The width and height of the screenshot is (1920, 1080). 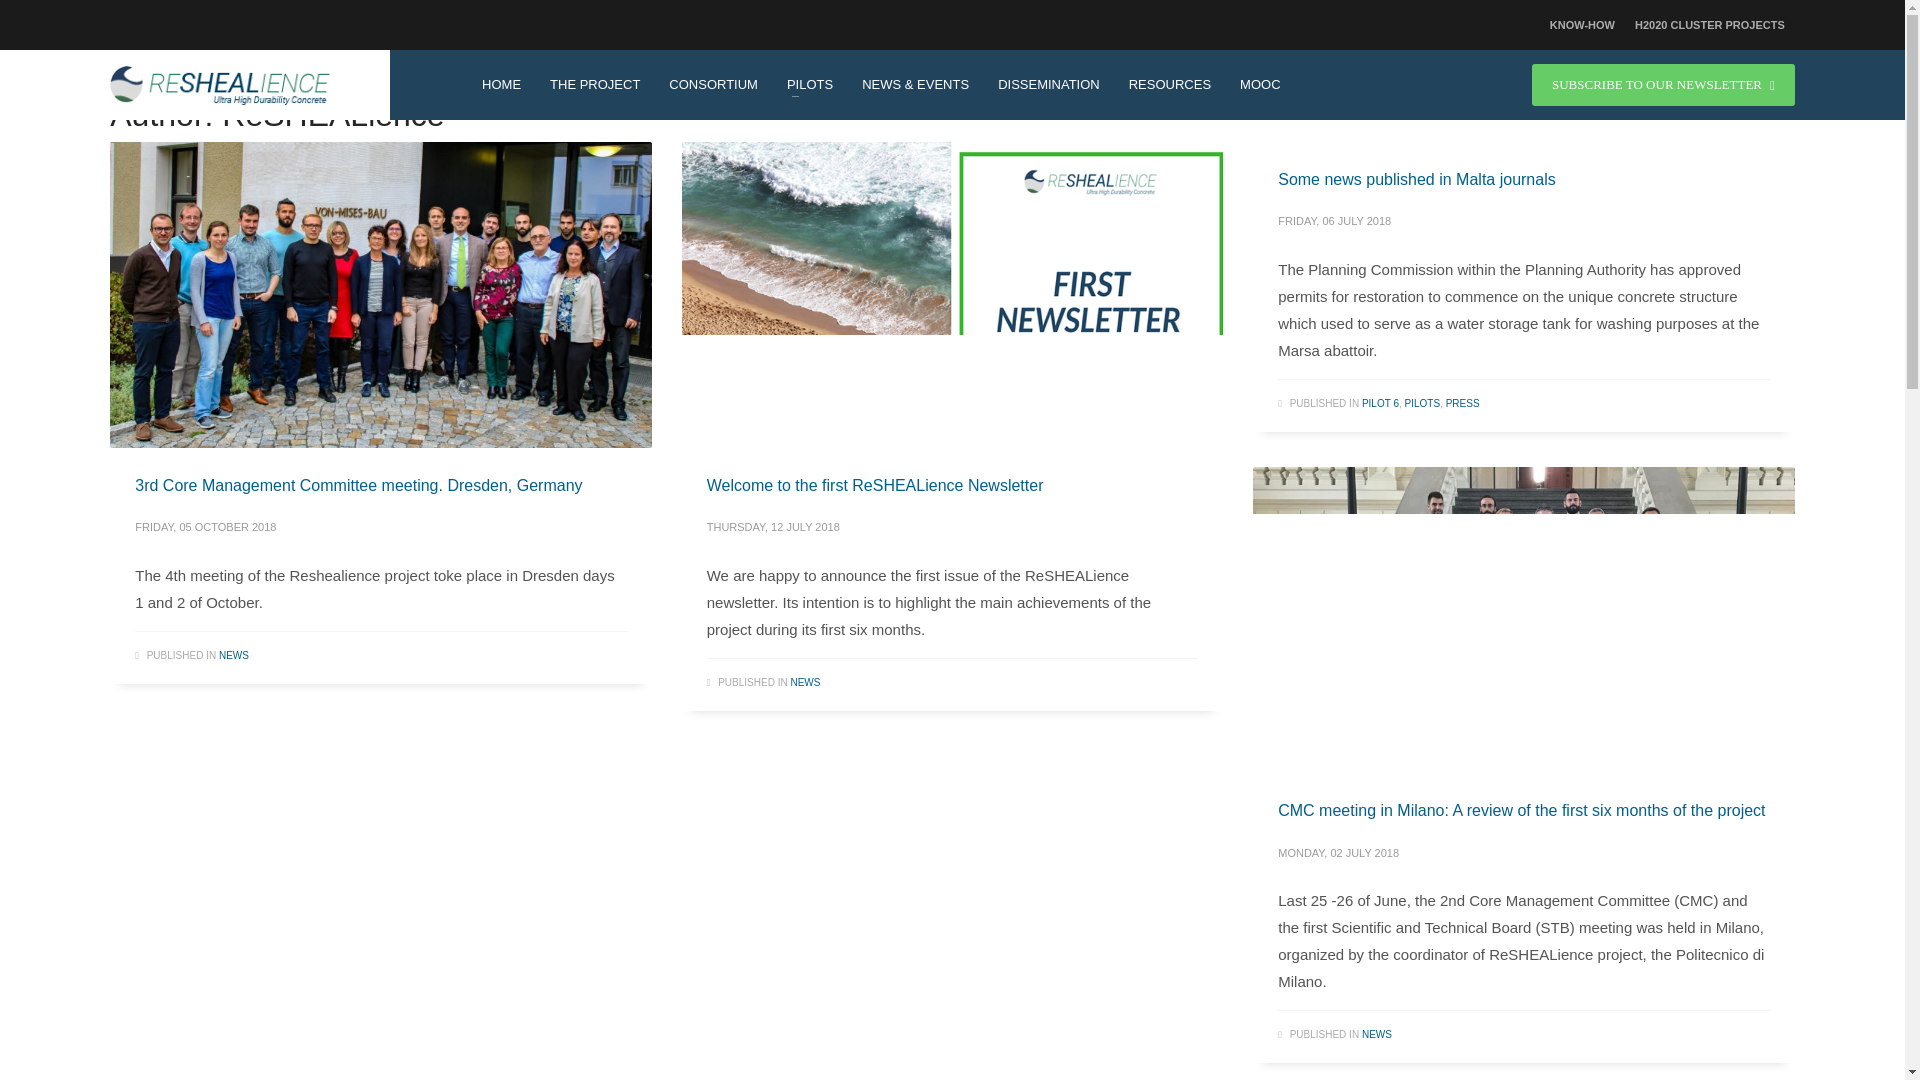 What do you see at coordinates (1048, 85) in the screenshot?
I see `DISSEMINATION` at bounding box center [1048, 85].